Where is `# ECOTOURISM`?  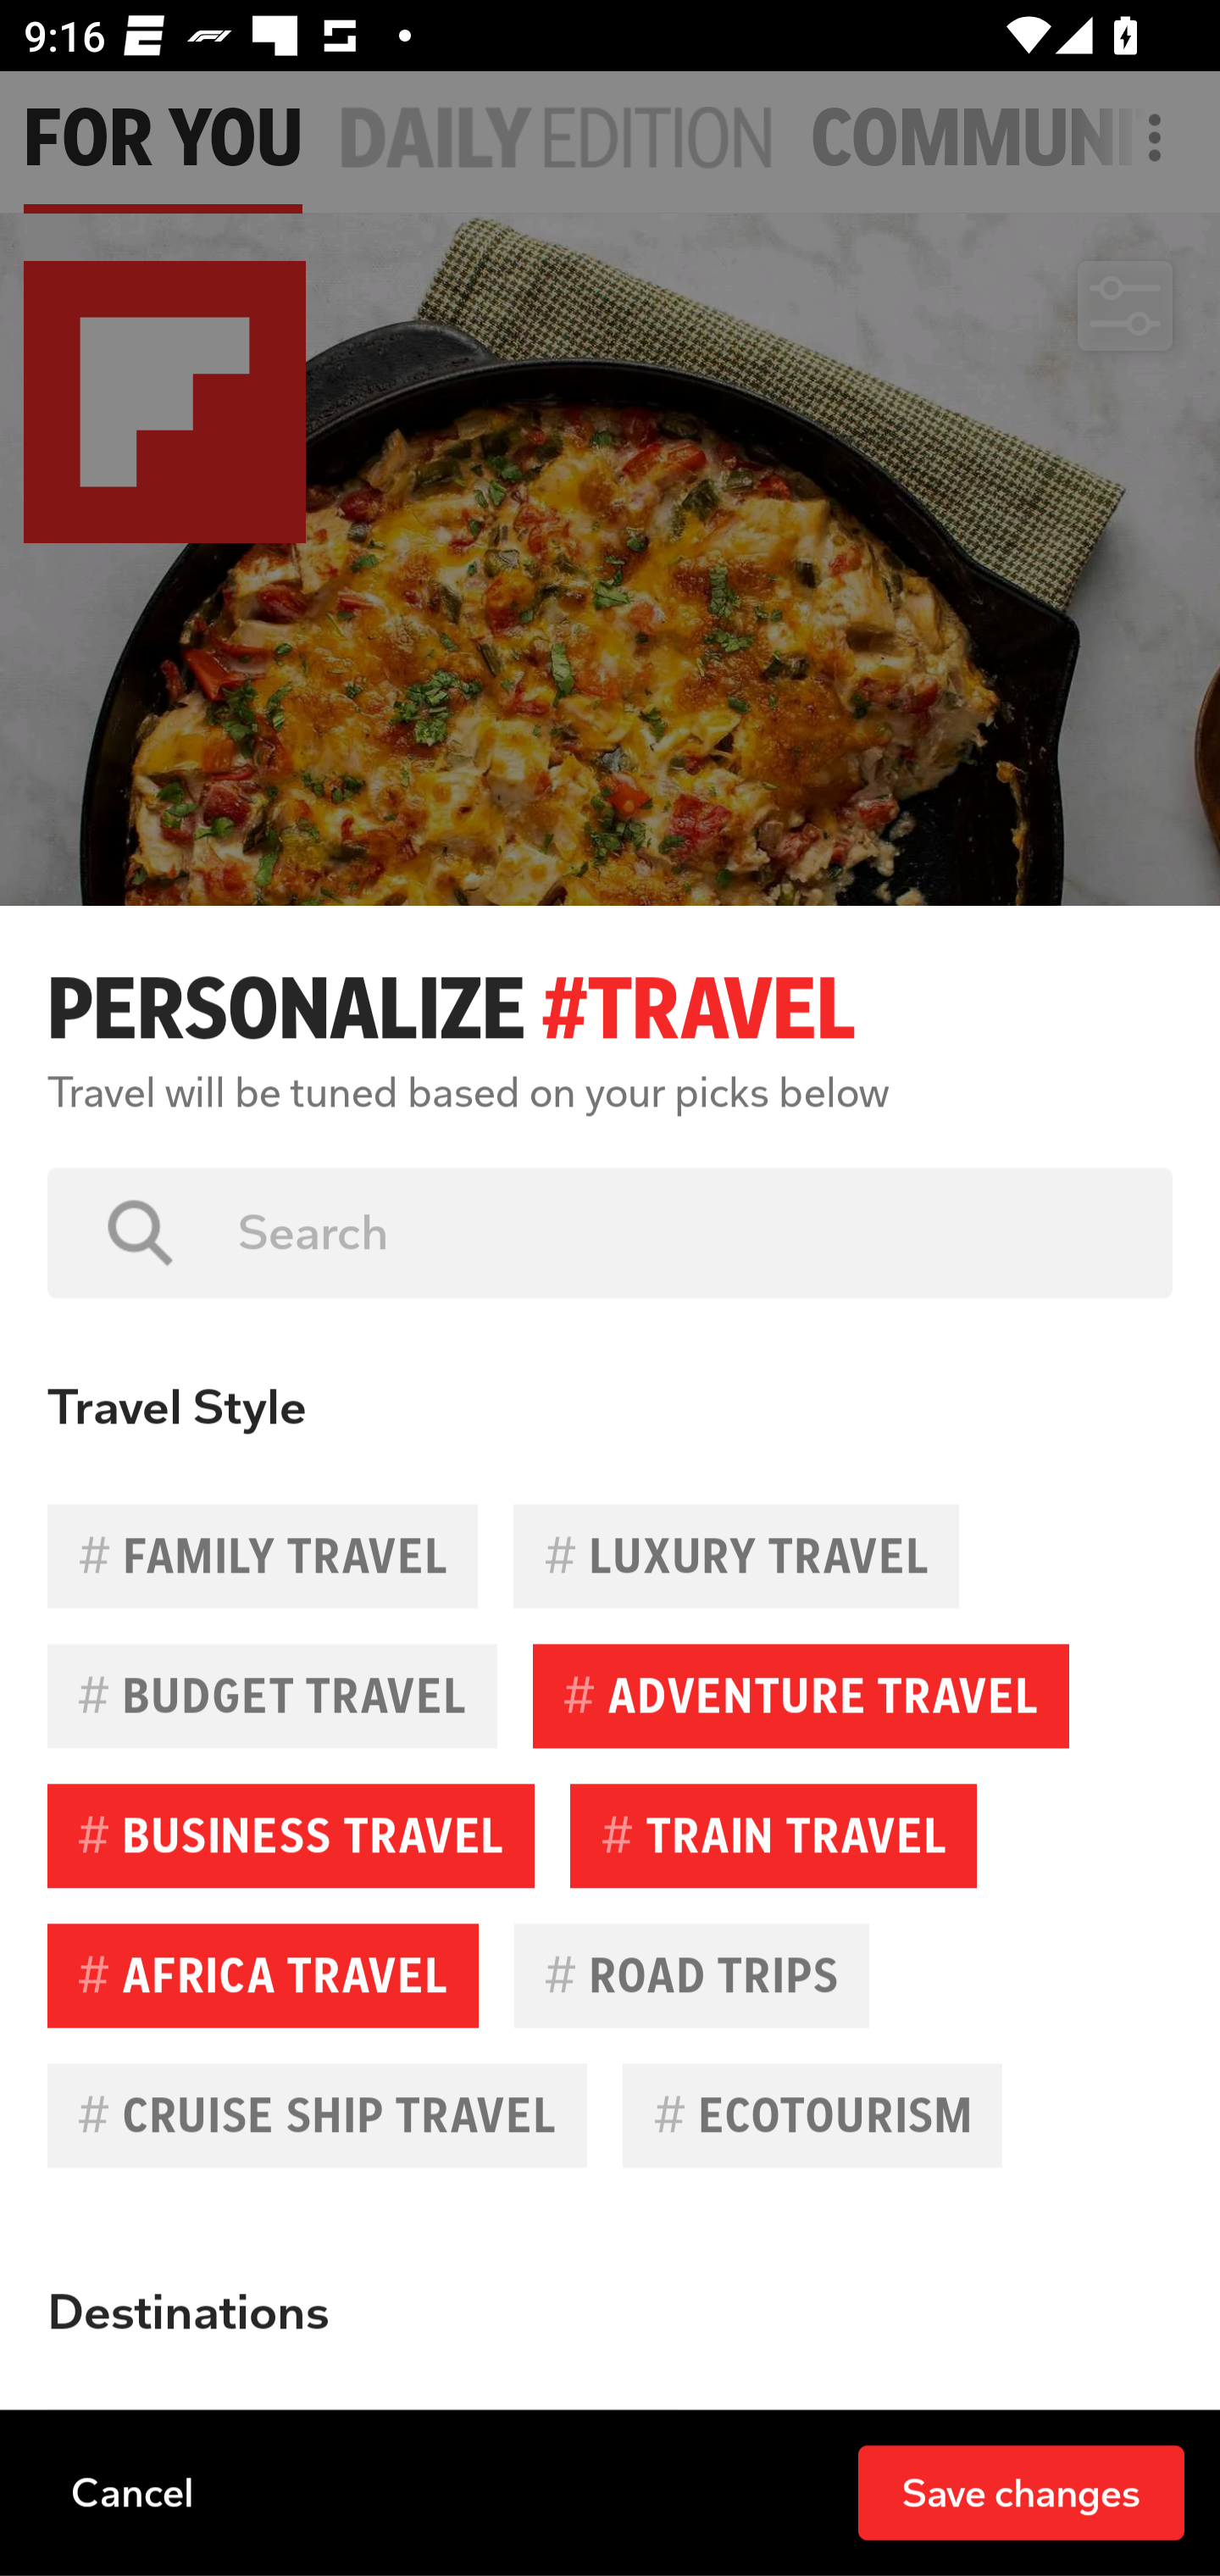 # ECOTOURISM is located at coordinates (812, 2115).